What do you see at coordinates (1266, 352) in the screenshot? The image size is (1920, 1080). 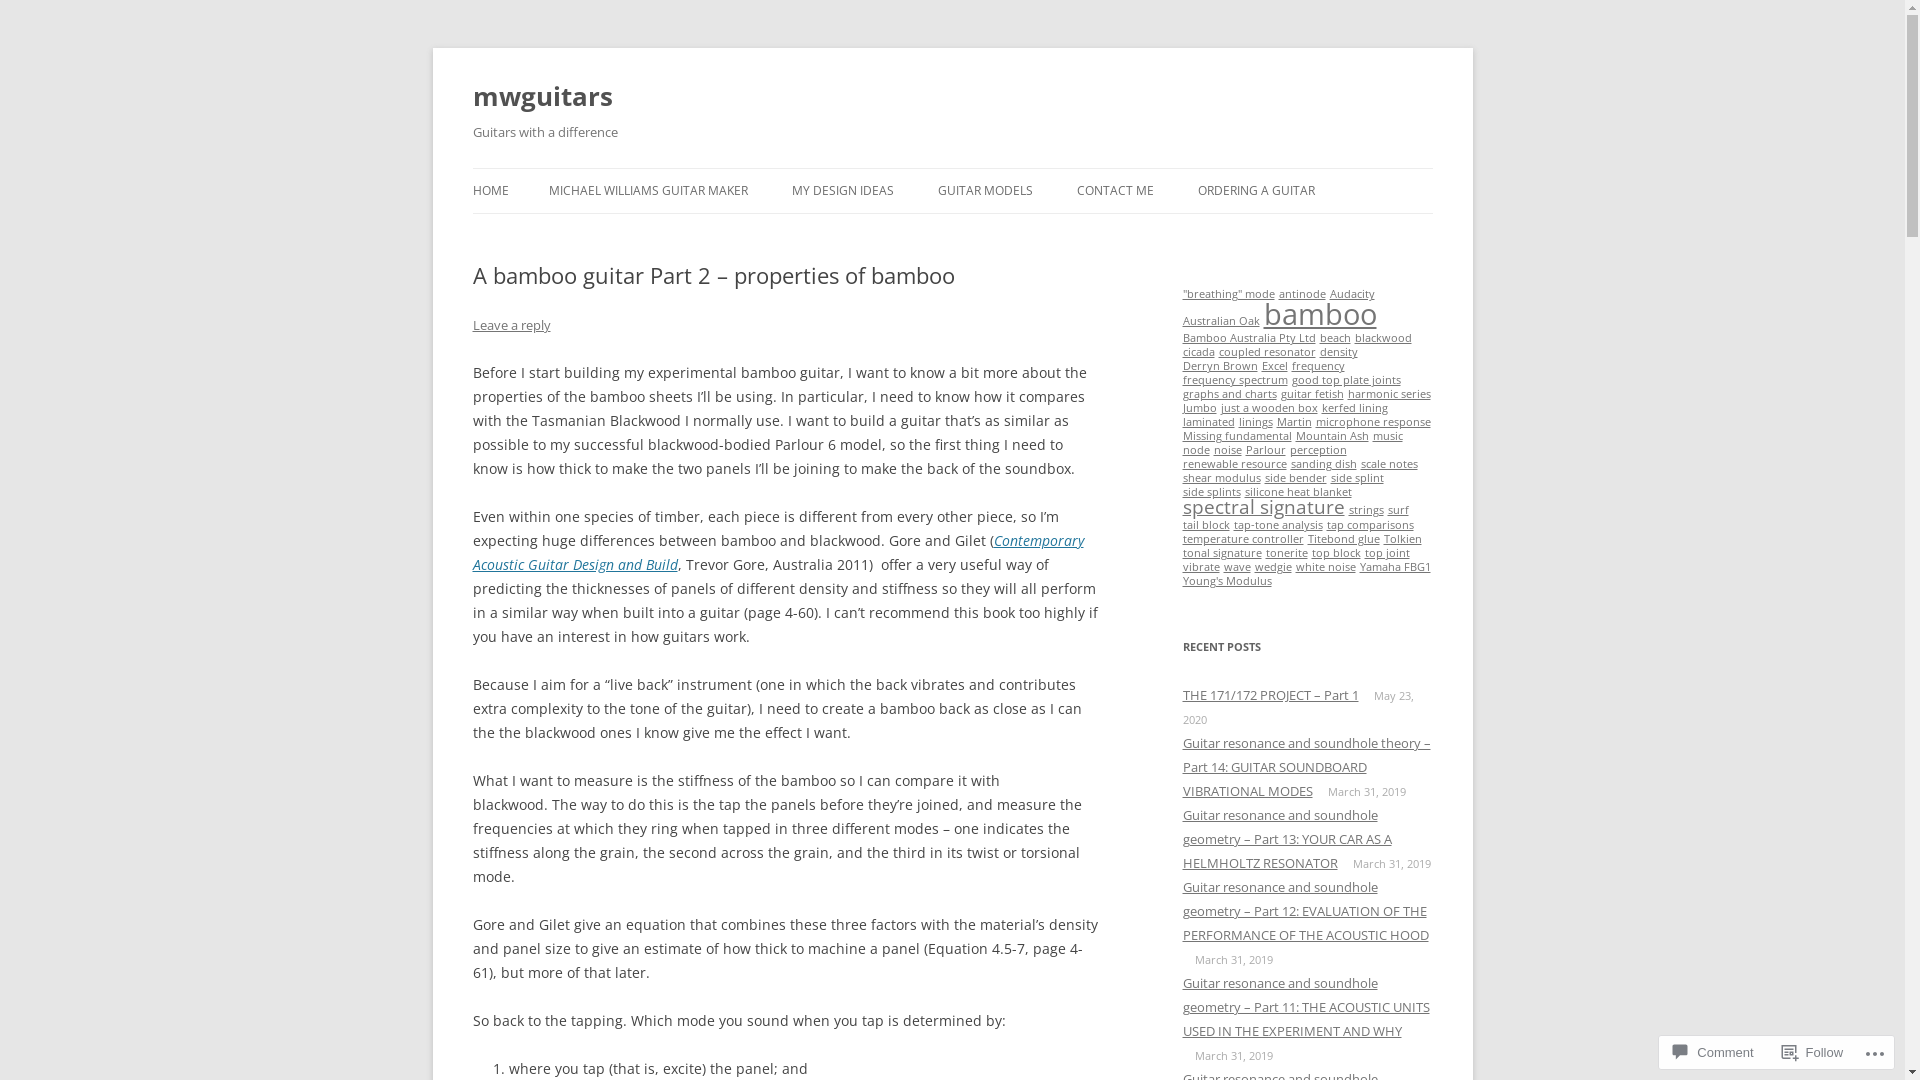 I see `coupled resonator` at bounding box center [1266, 352].